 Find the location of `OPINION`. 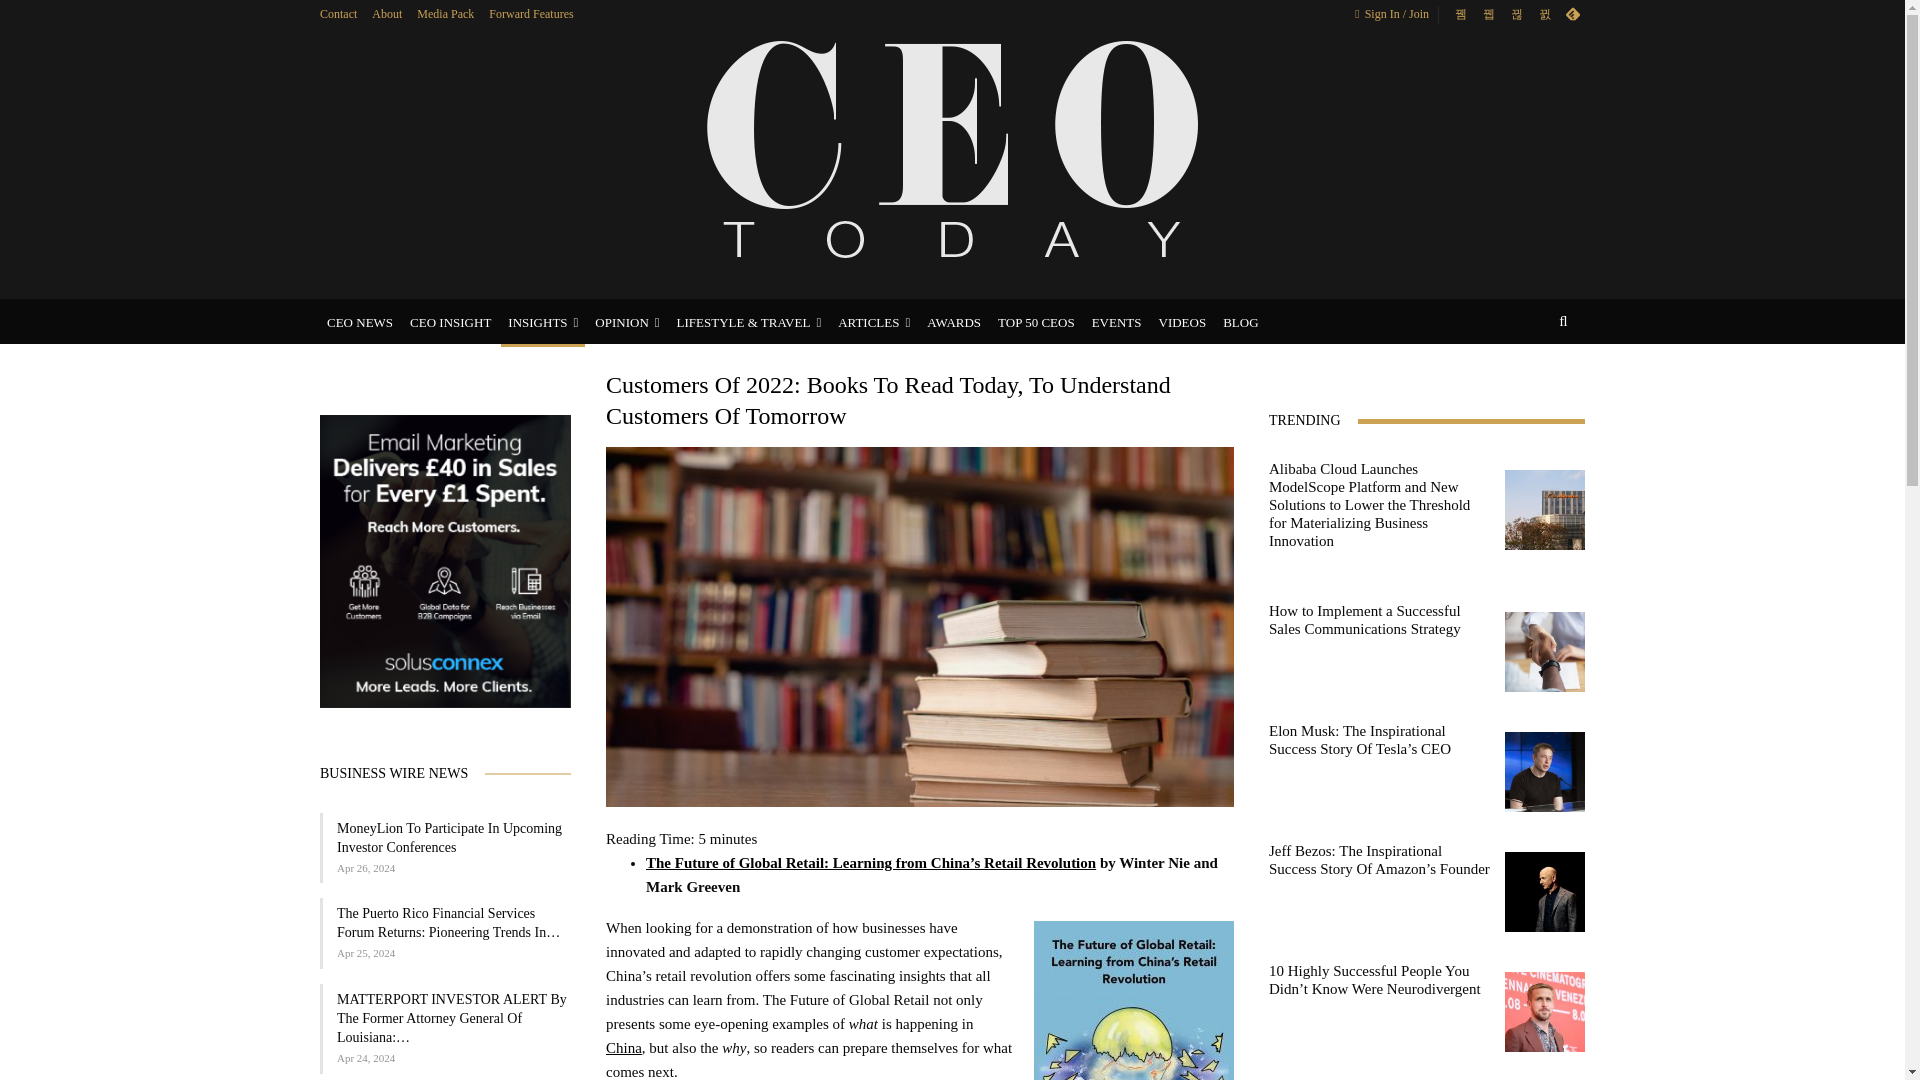

OPINION is located at coordinates (626, 322).